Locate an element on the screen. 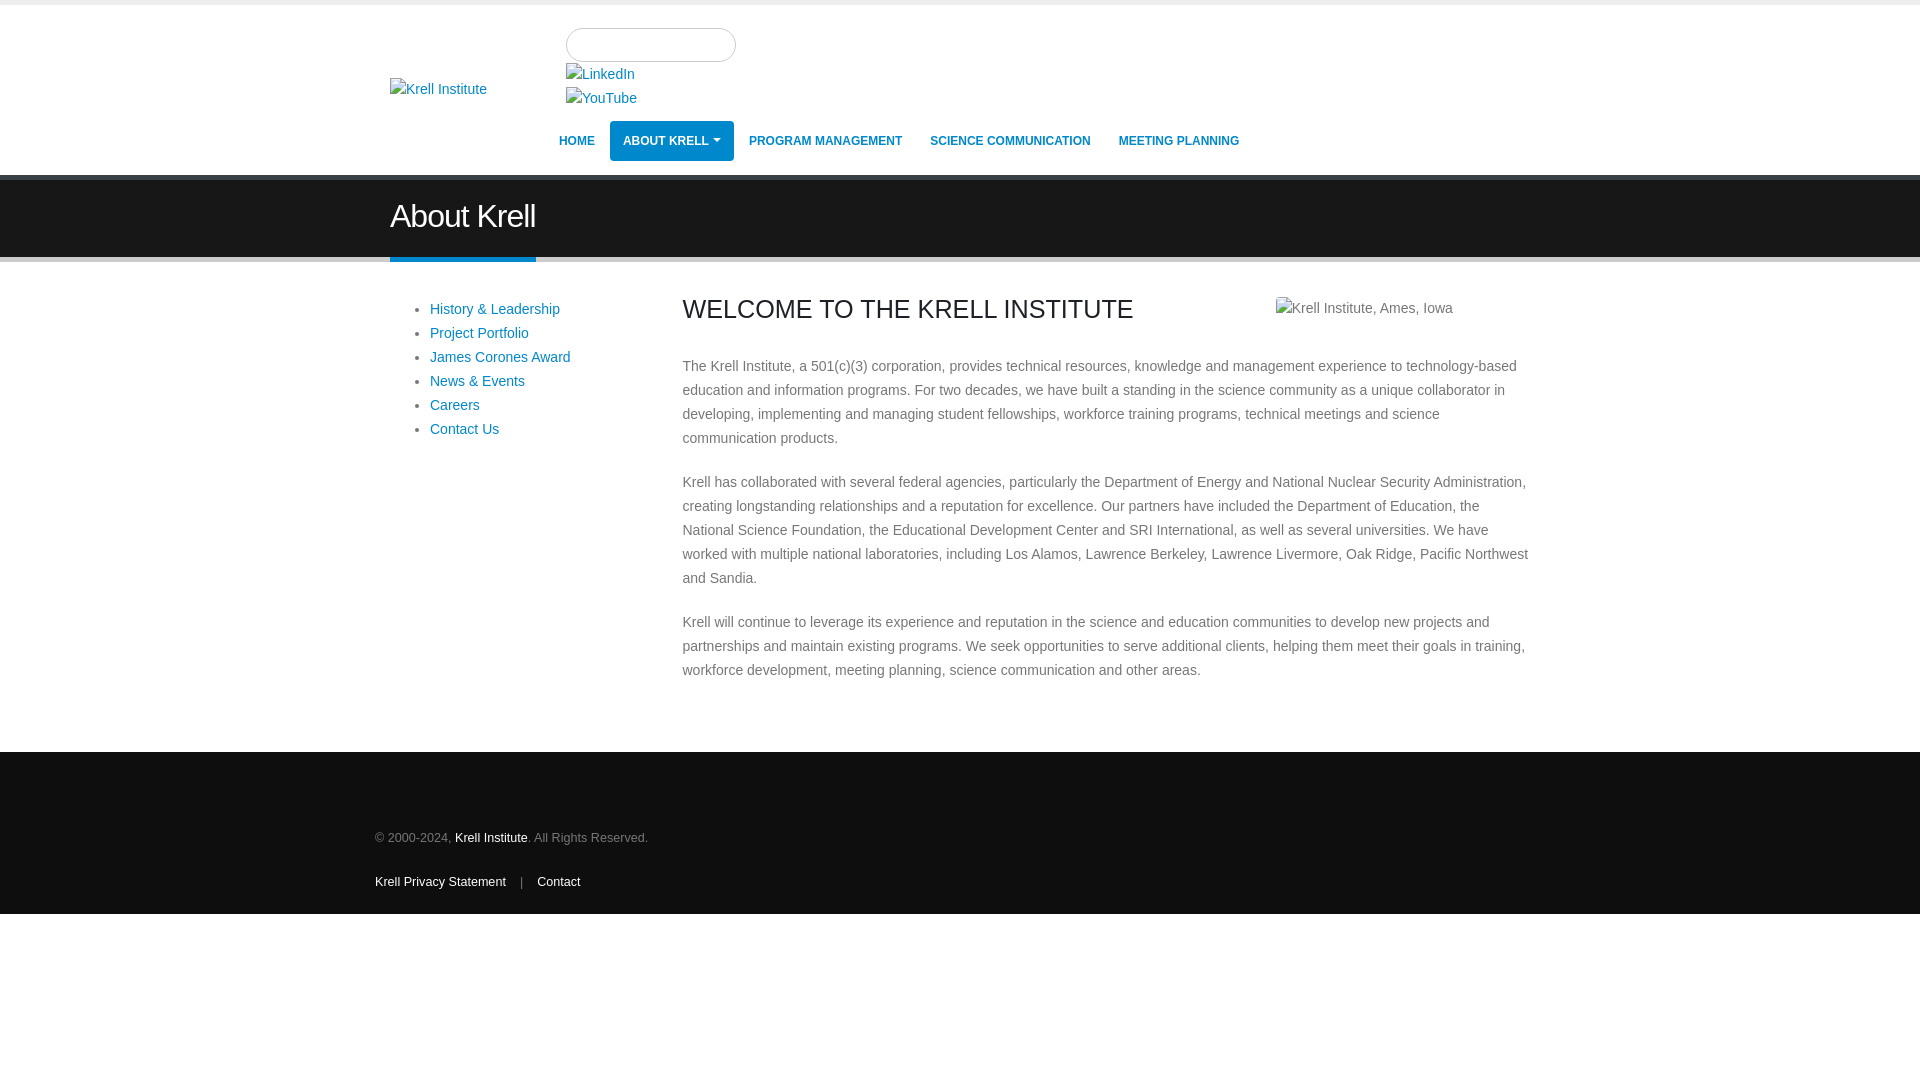  Enter the terms you wish to search for. is located at coordinates (650, 44).